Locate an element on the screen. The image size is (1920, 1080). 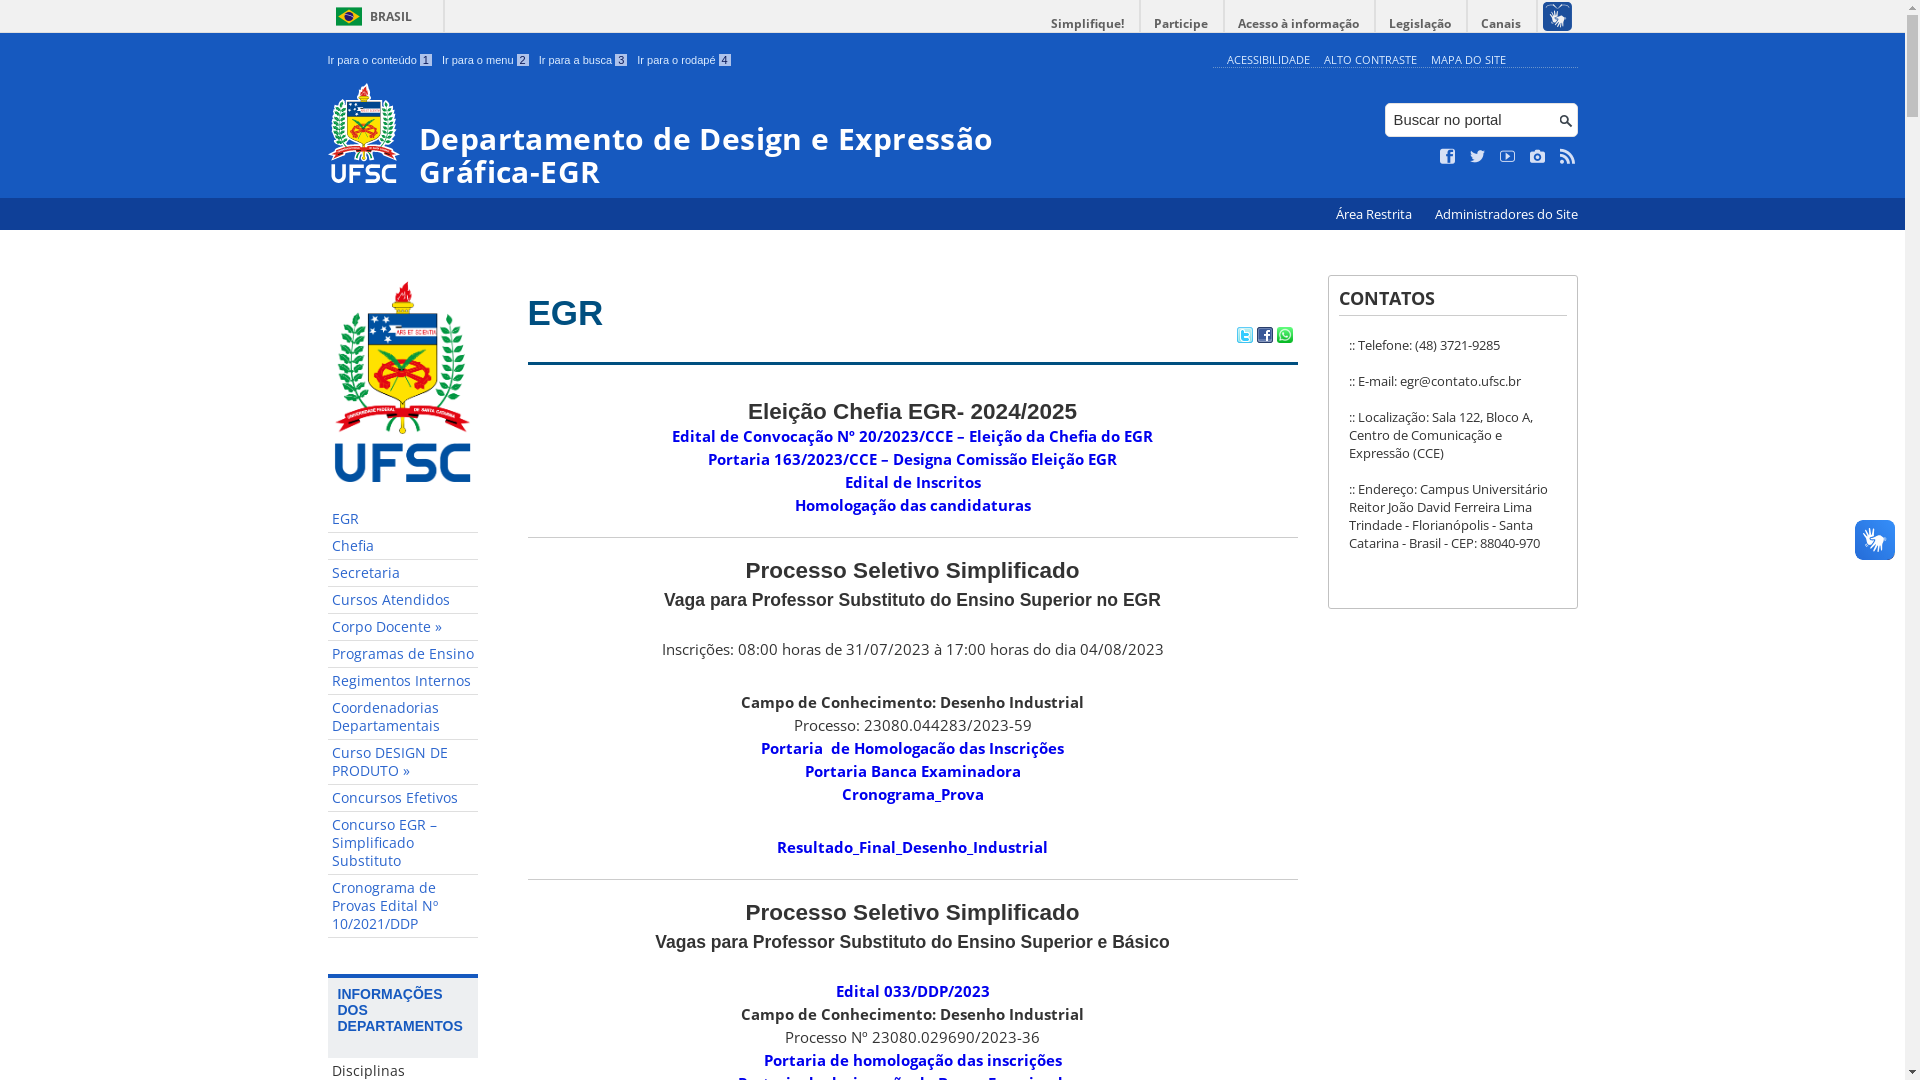
Canais is located at coordinates (1502, 24).